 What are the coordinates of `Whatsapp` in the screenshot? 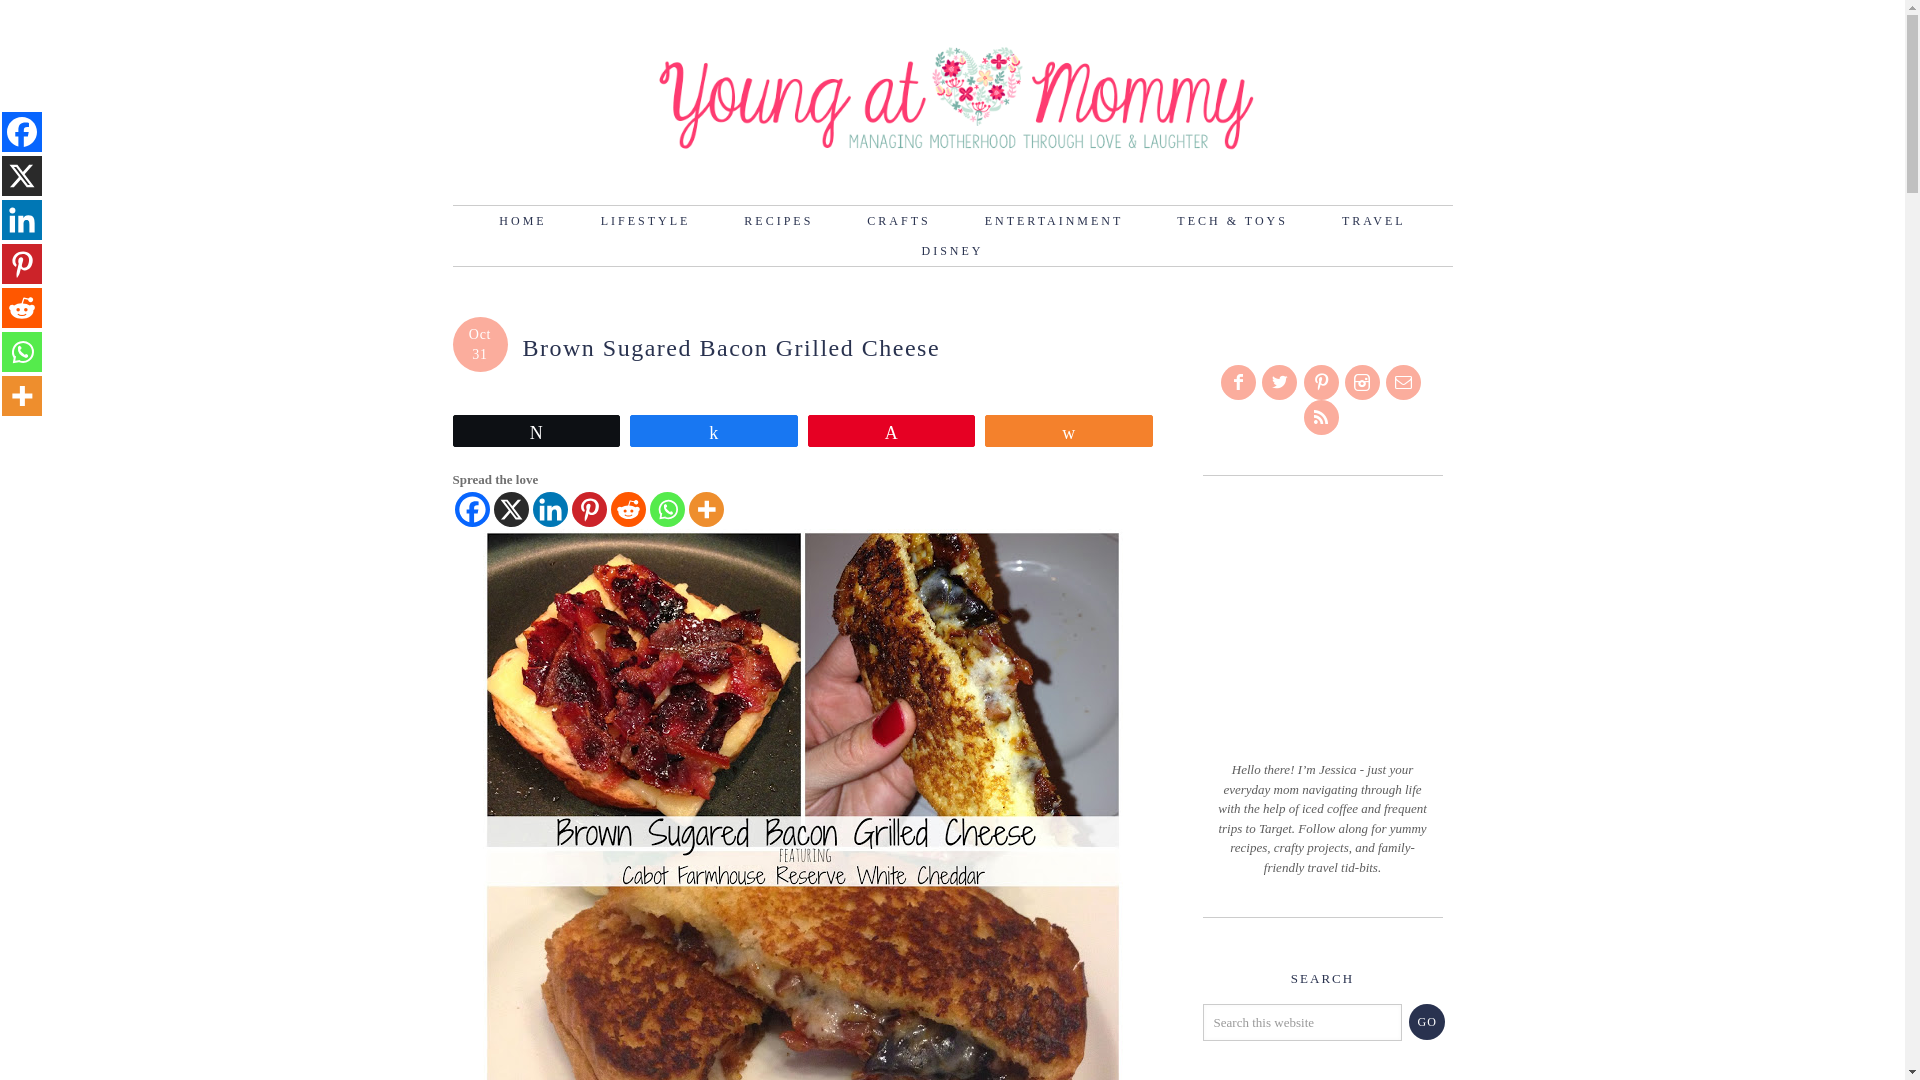 It's located at (22, 351).